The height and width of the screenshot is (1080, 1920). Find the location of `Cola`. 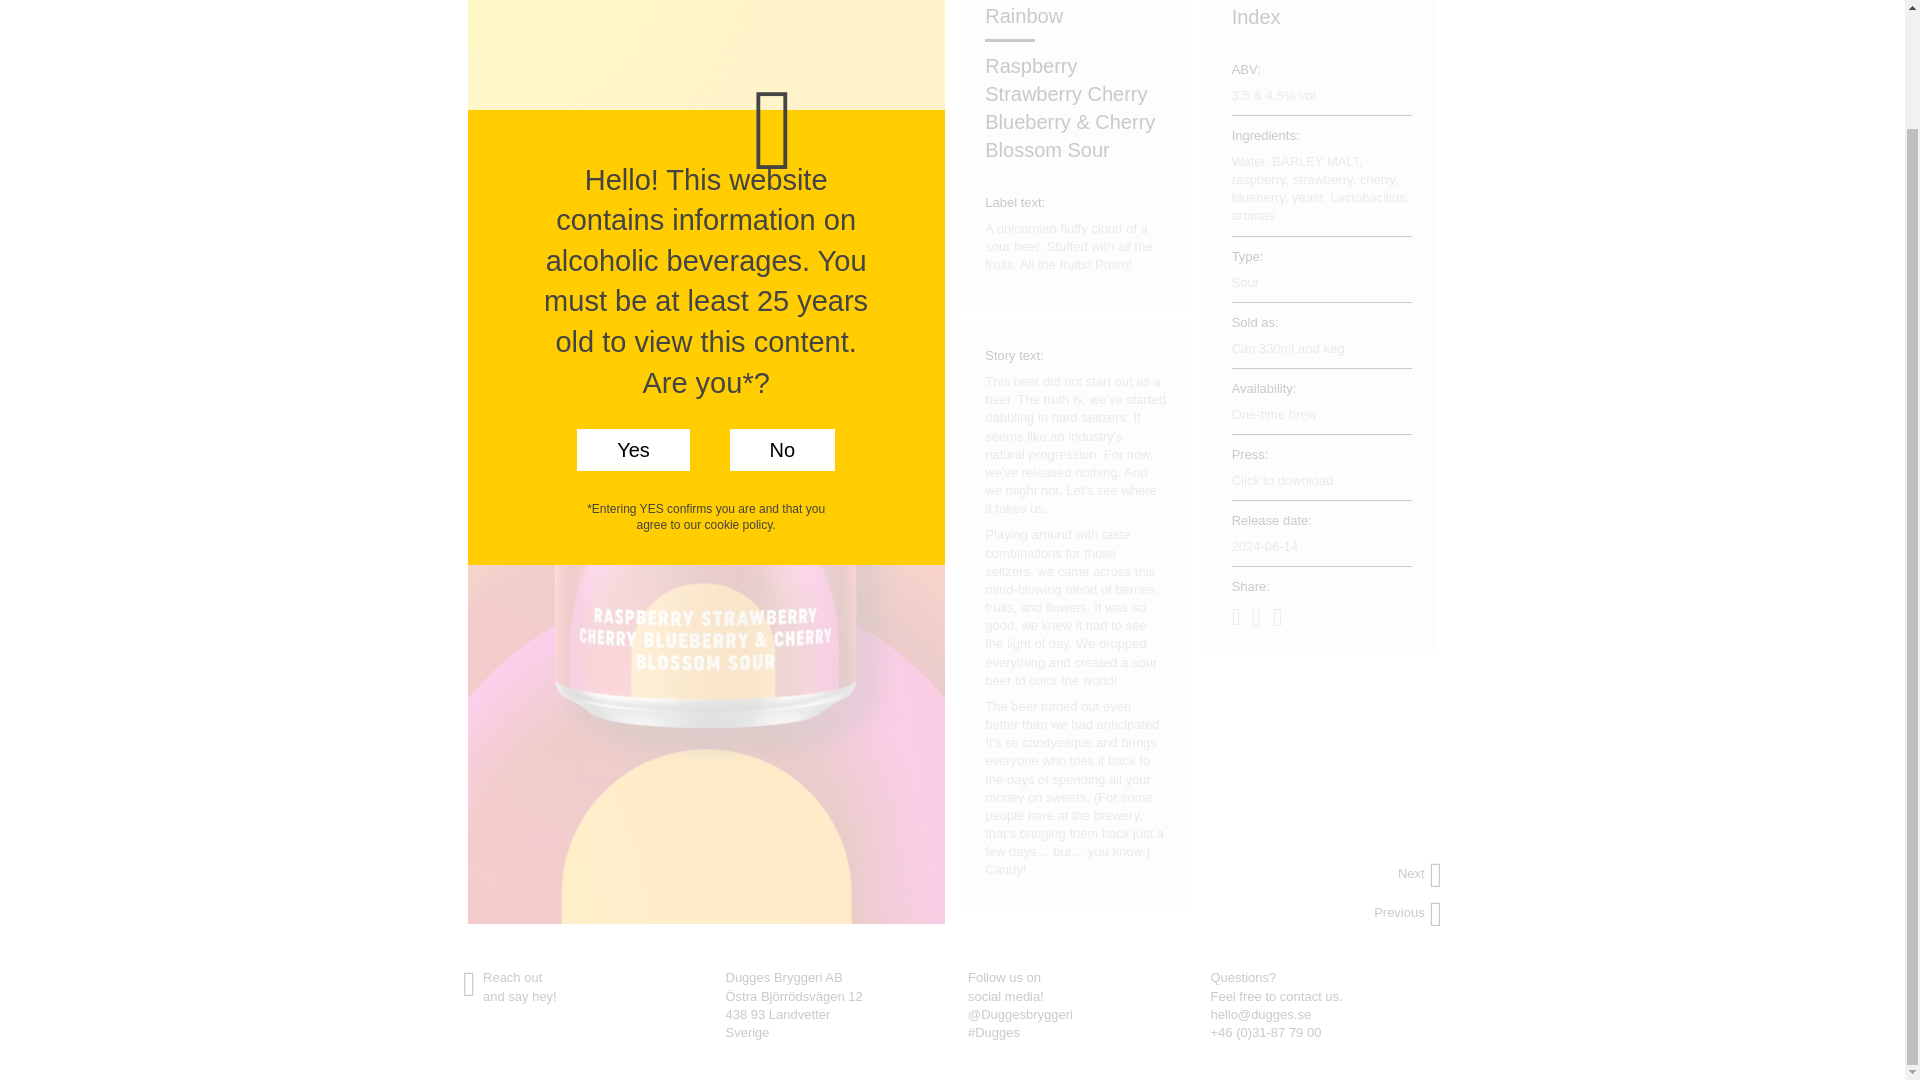

Cola is located at coordinates (1410, 874).